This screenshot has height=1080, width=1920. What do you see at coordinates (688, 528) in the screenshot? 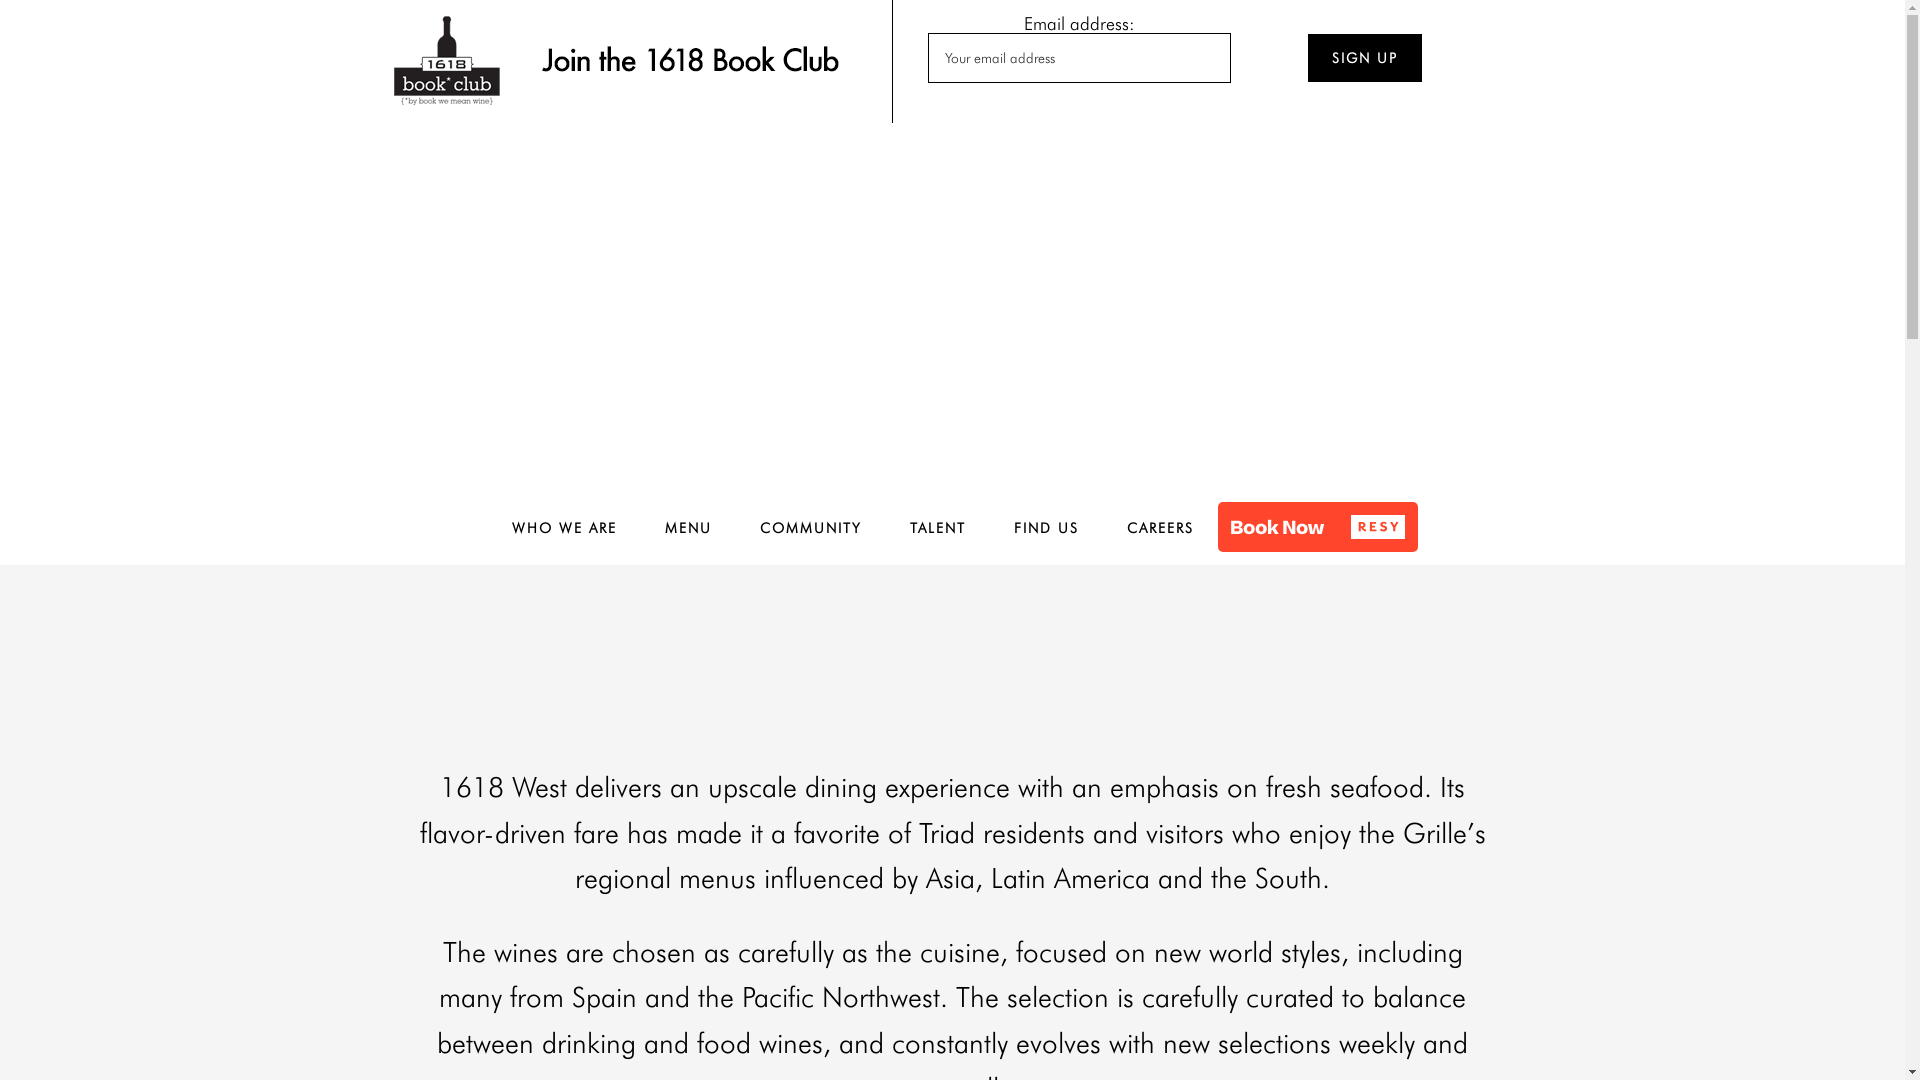
I see `MENU` at bounding box center [688, 528].